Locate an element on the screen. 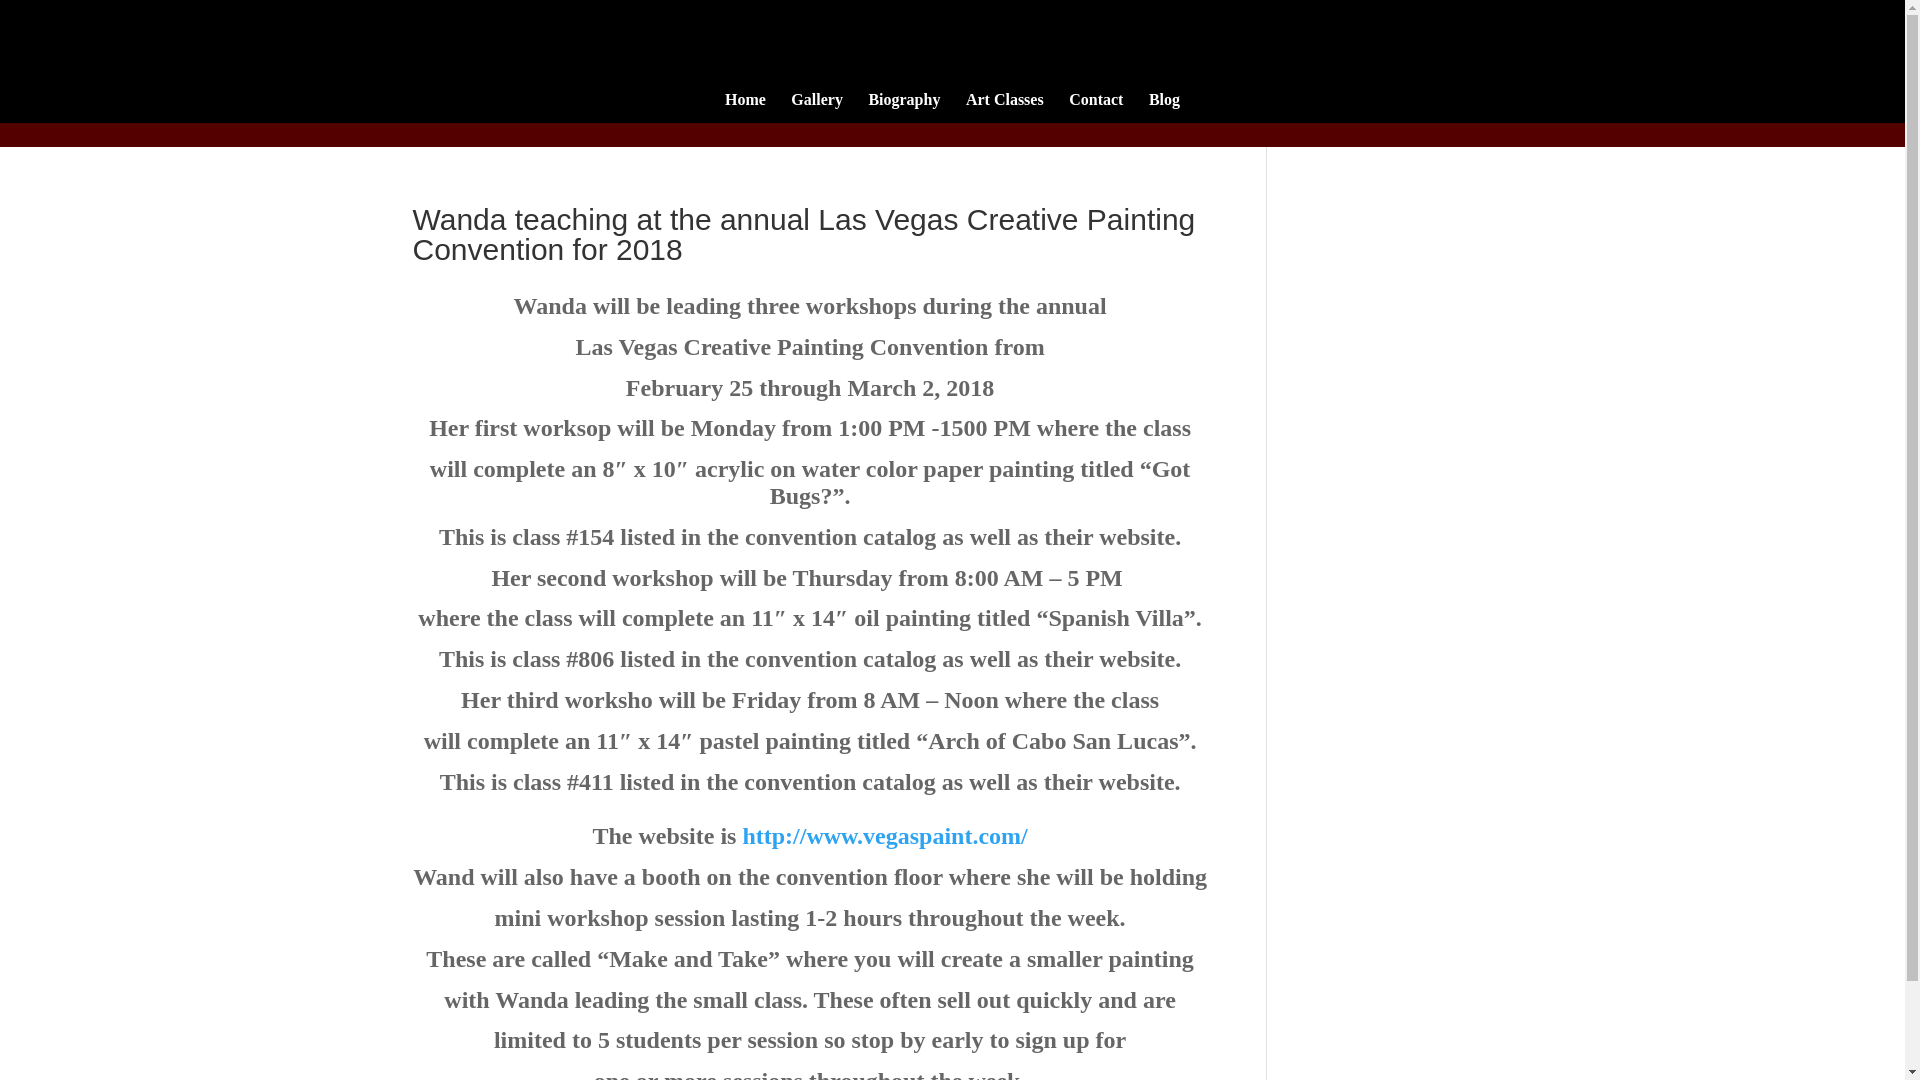  Home is located at coordinates (746, 108).